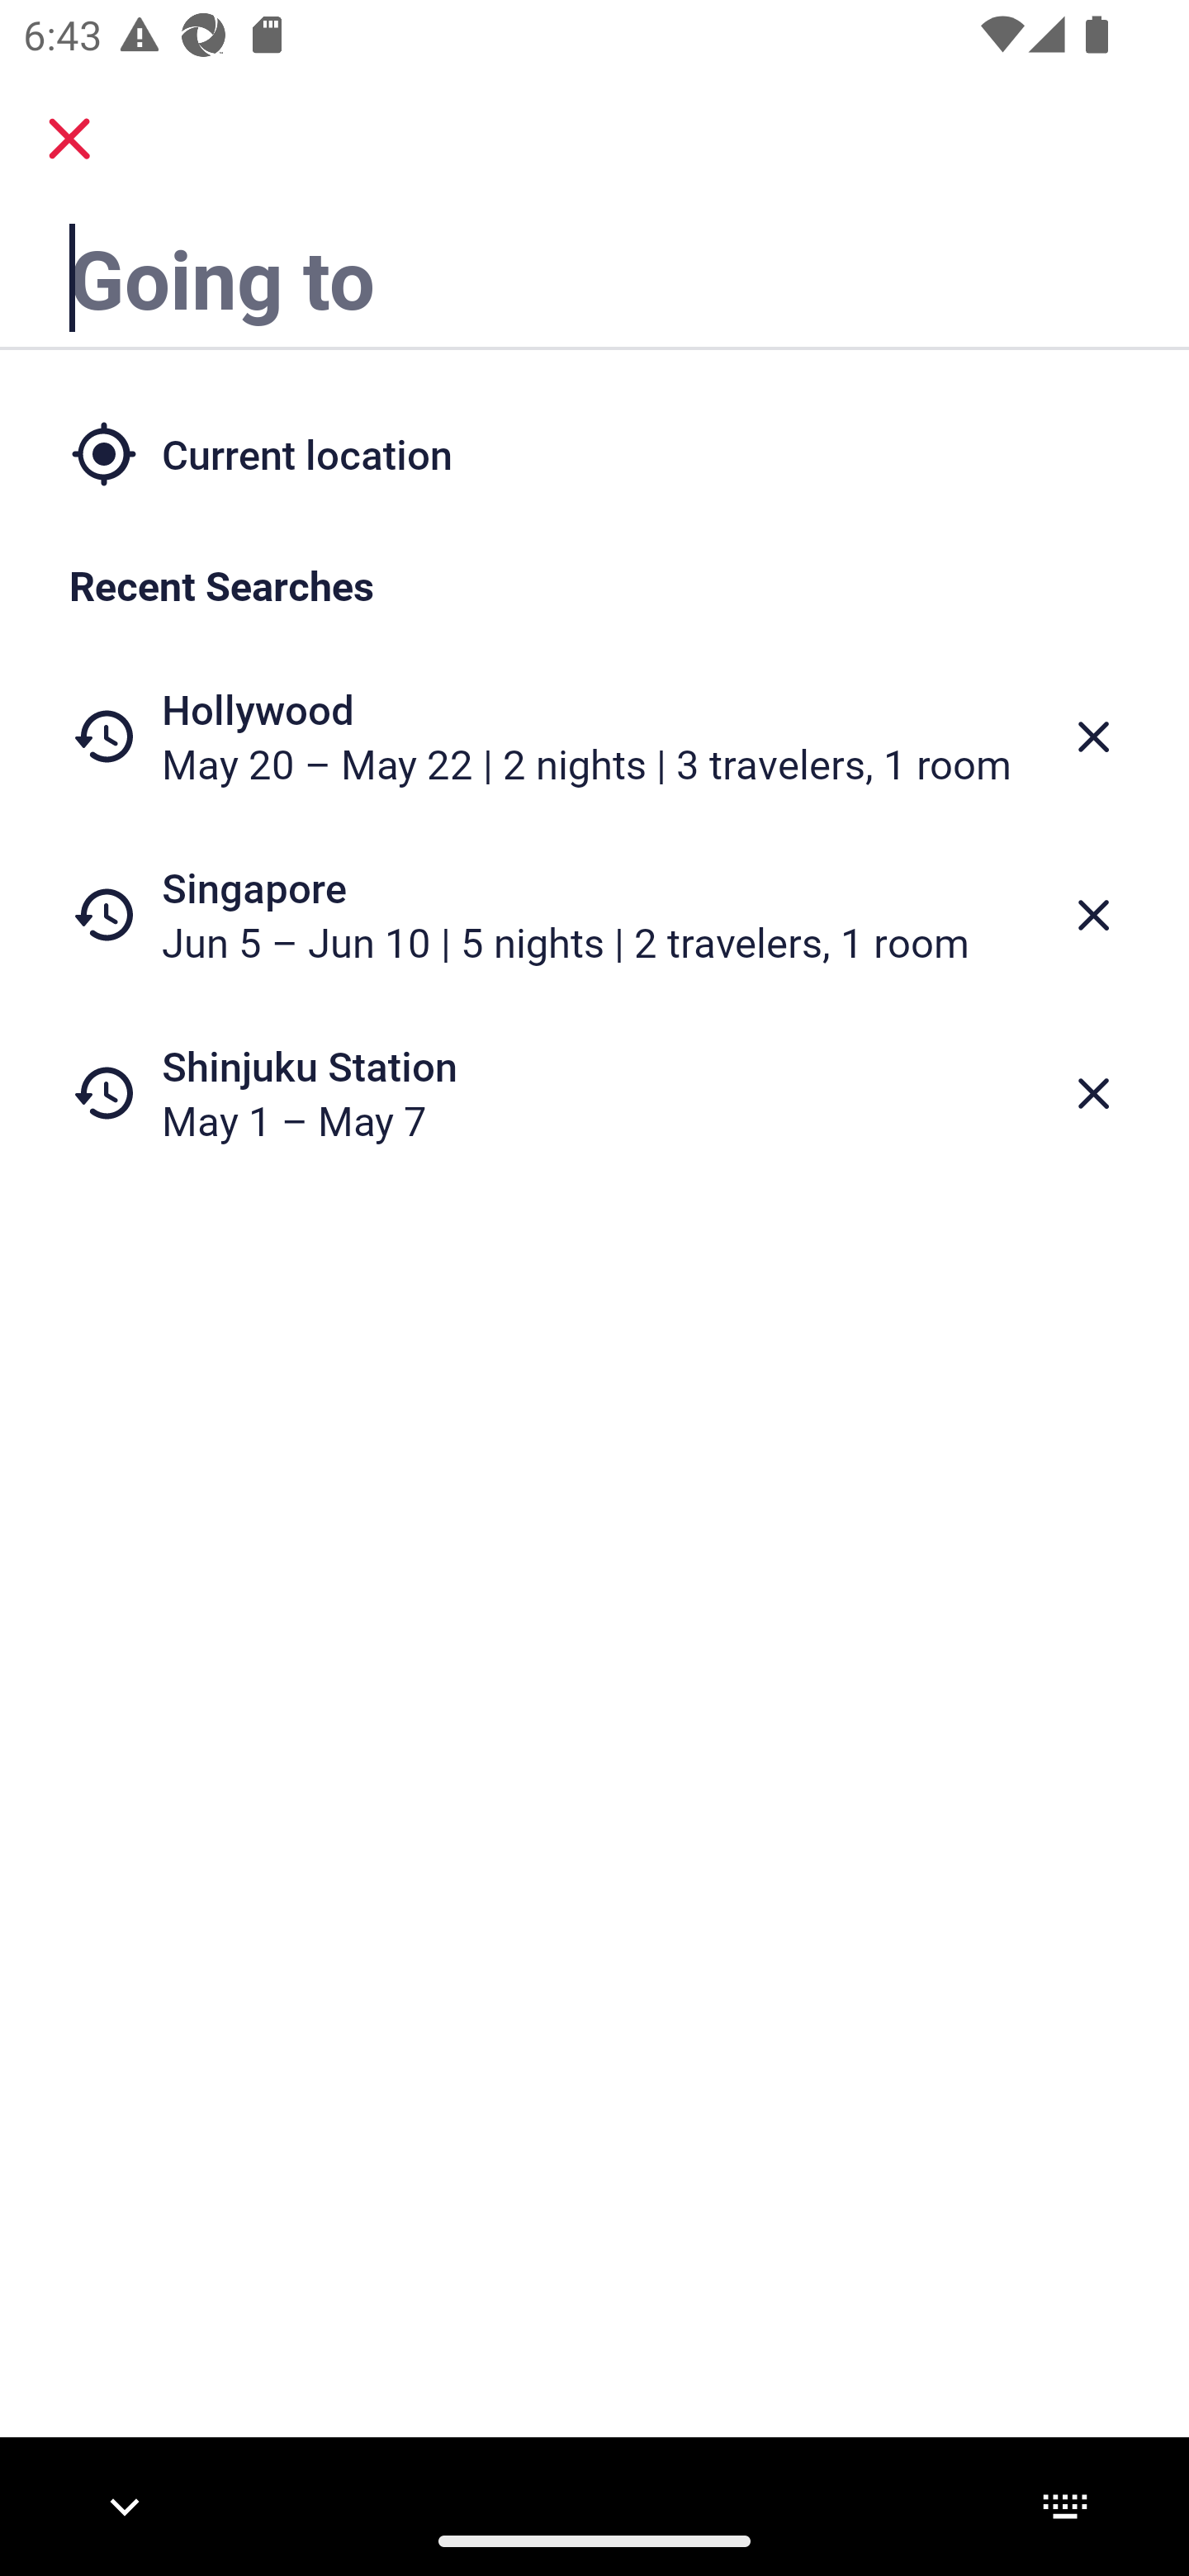 Image resolution: width=1189 pixels, height=2576 pixels. Describe the element at coordinates (594, 452) in the screenshot. I see `Current location` at that location.